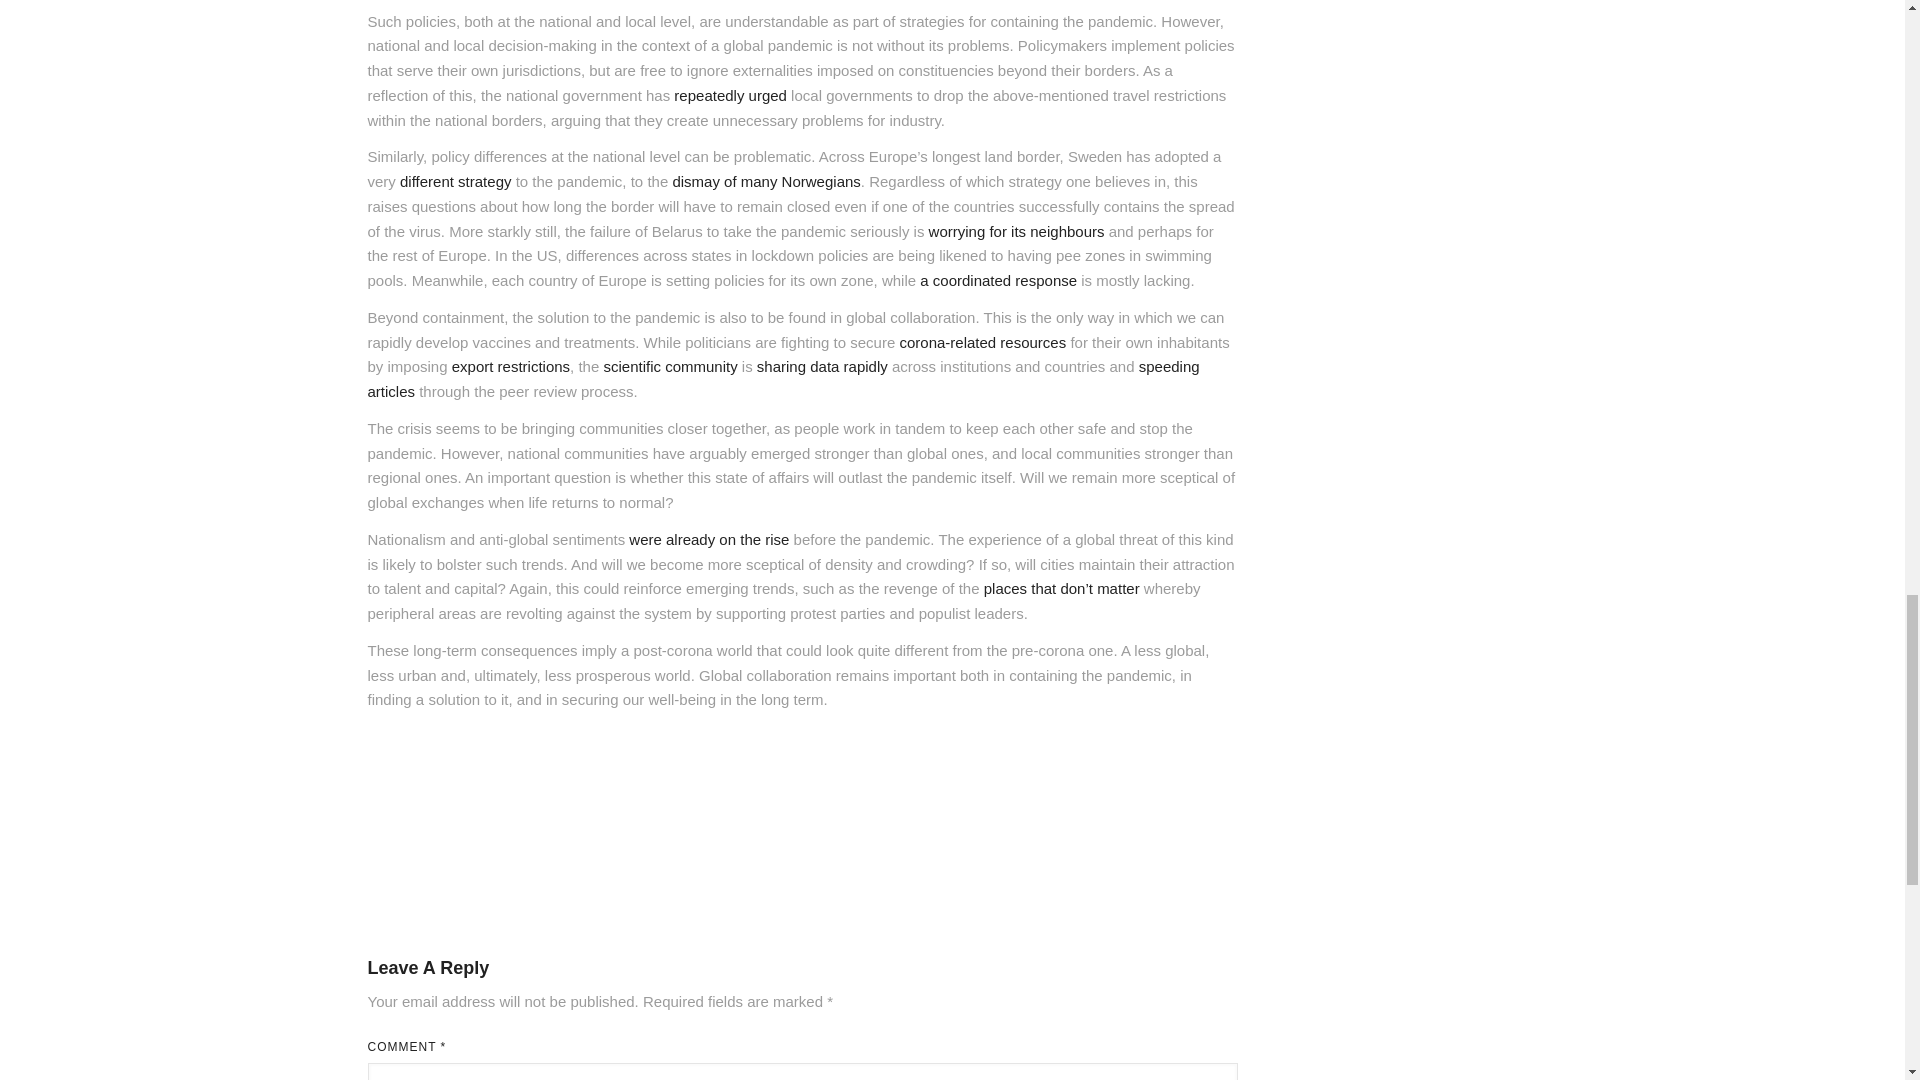 The height and width of the screenshot is (1080, 1920). What do you see at coordinates (998, 280) in the screenshot?
I see `a coordinated response` at bounding box center [998, 280].